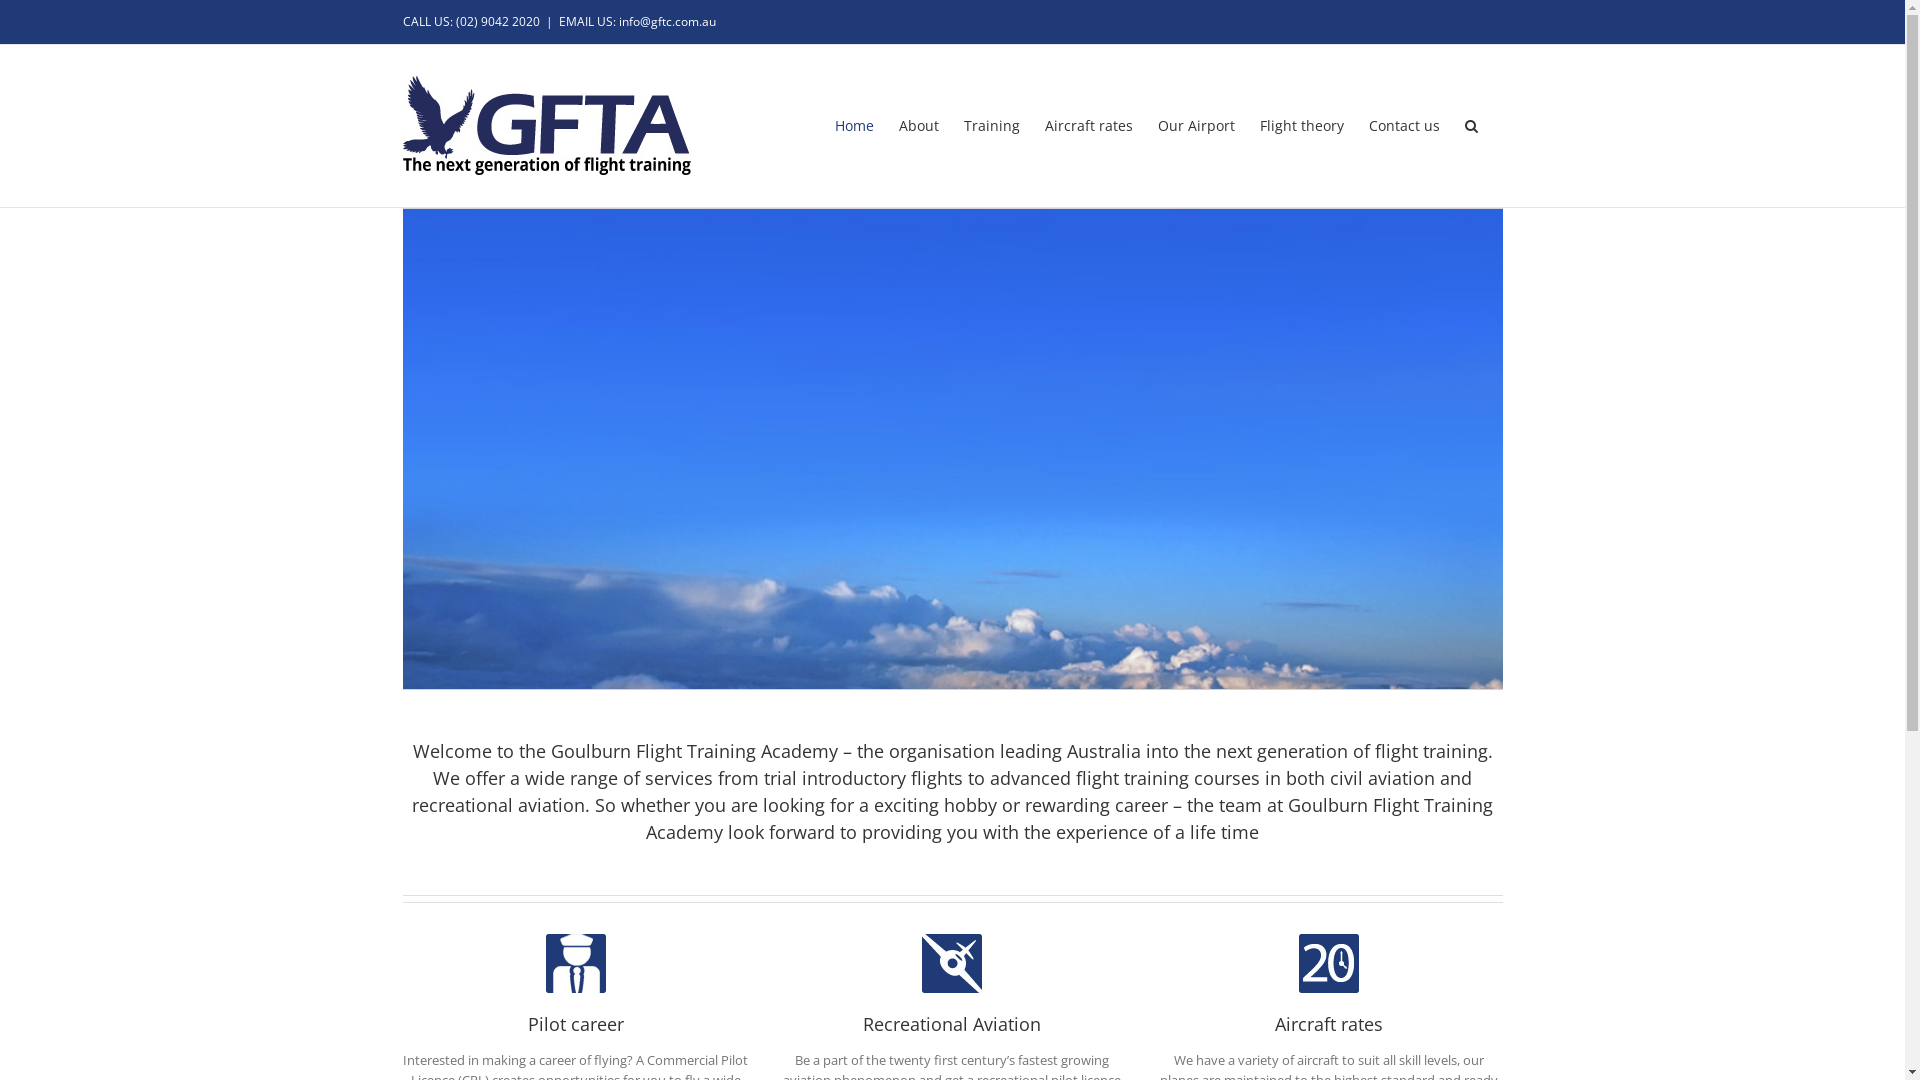 The height and width of the screenshot is (1080, 1920). What do you see at coordinates (918, 126) in the screenshot?
I see `About` at bounding box center [918, 126].